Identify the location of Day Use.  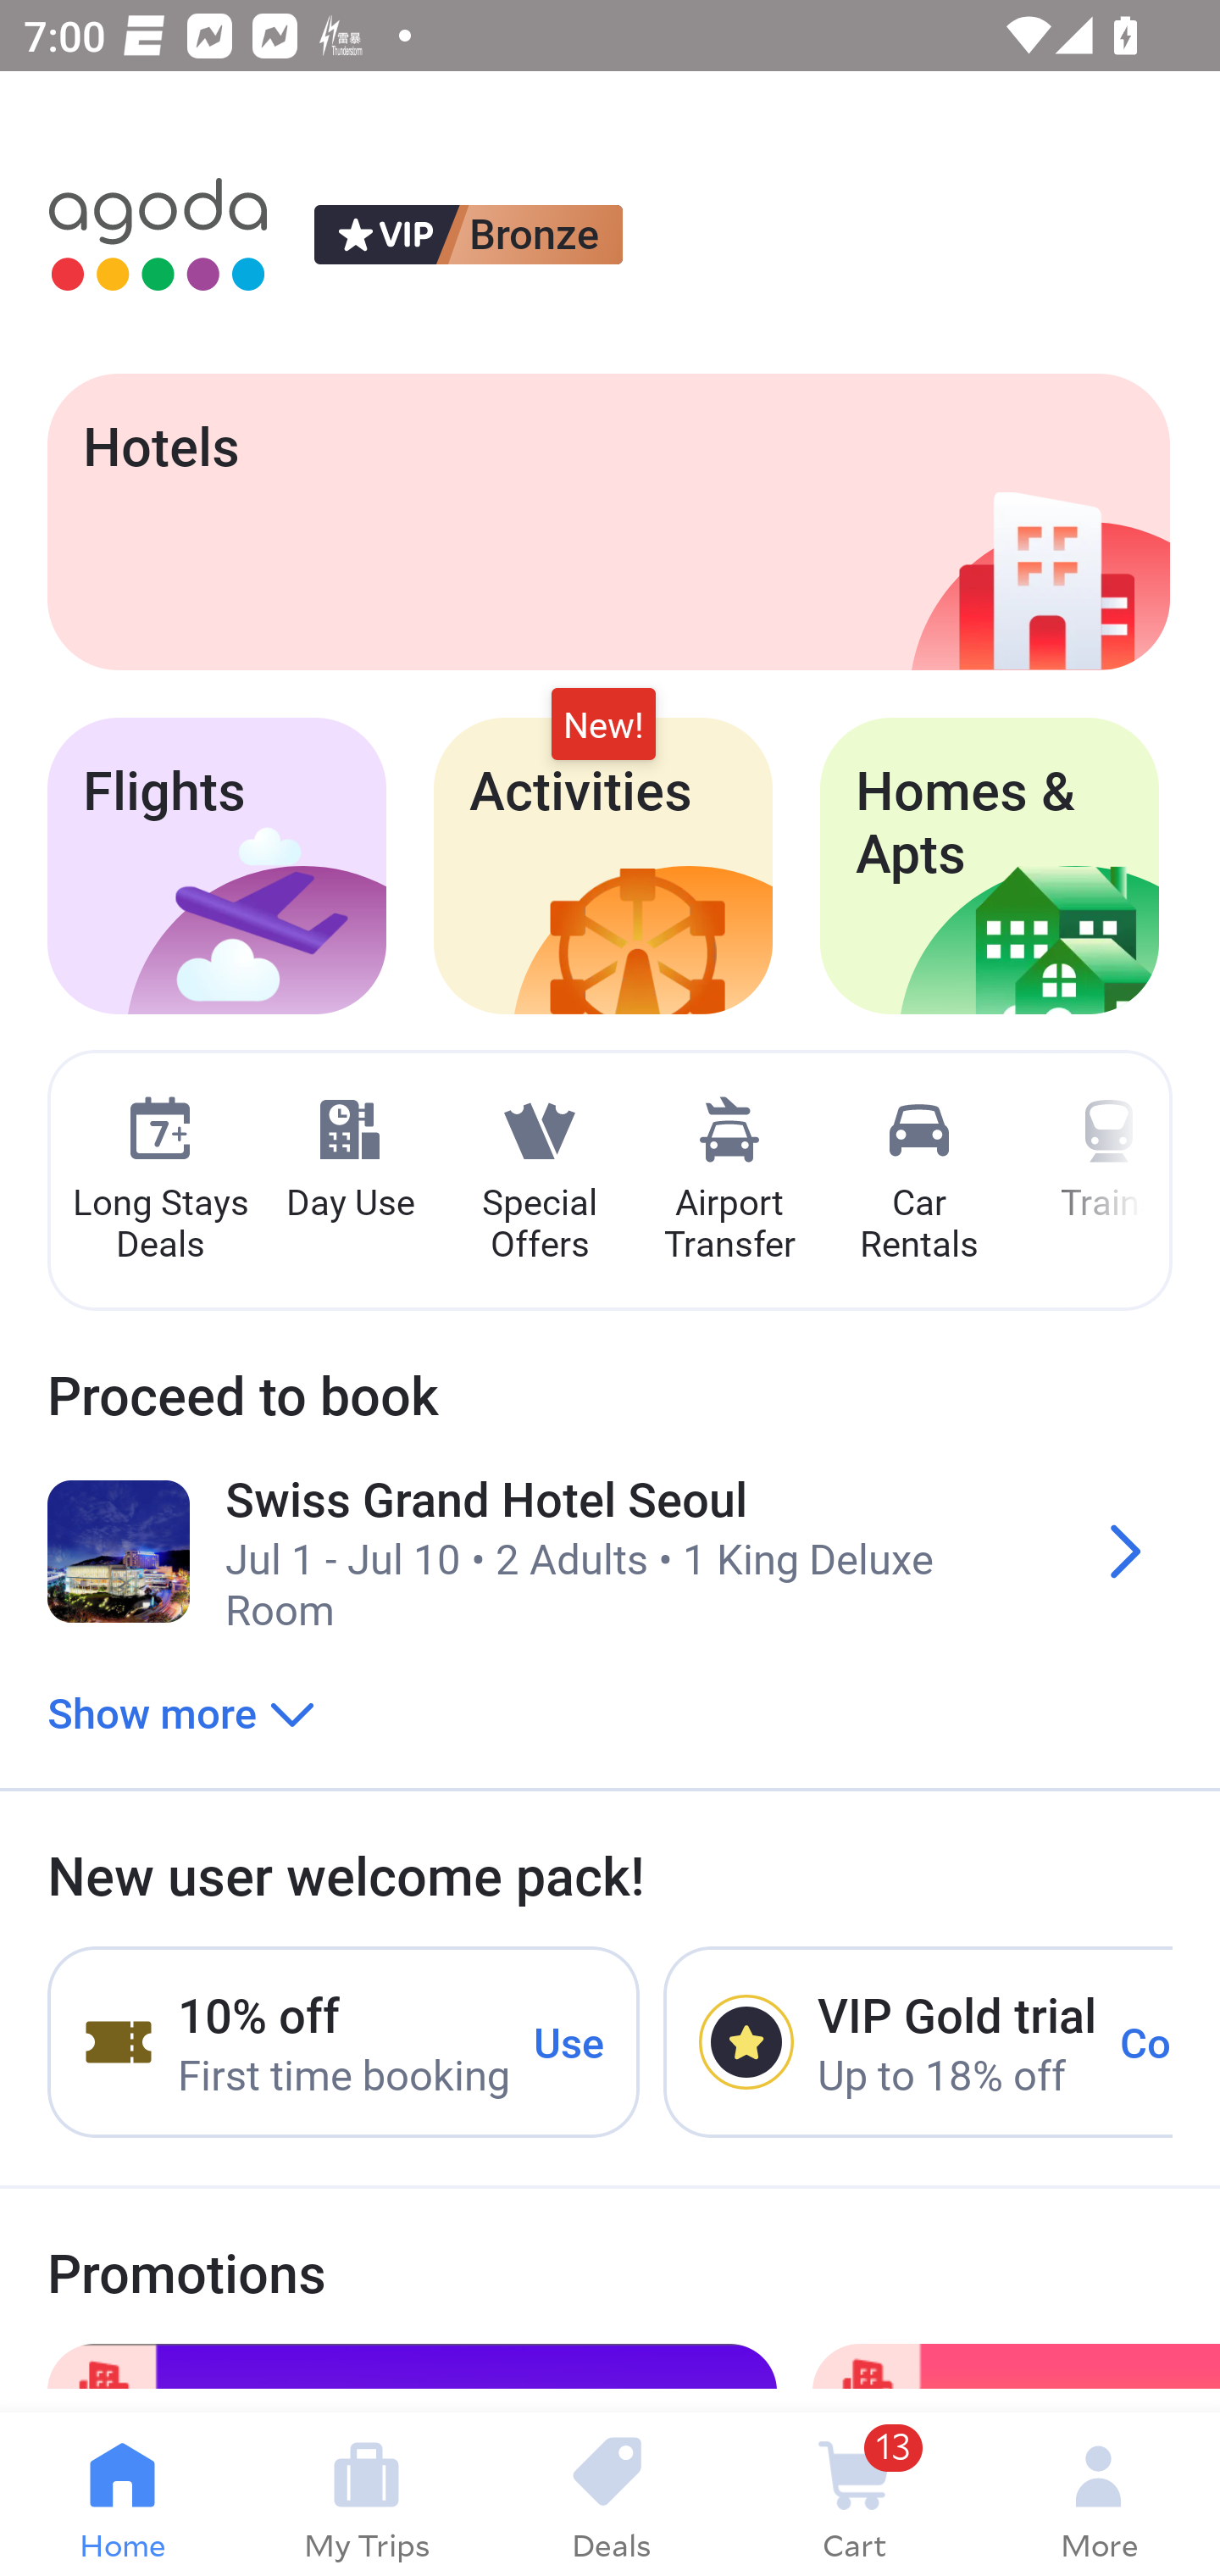
(350, 1160).